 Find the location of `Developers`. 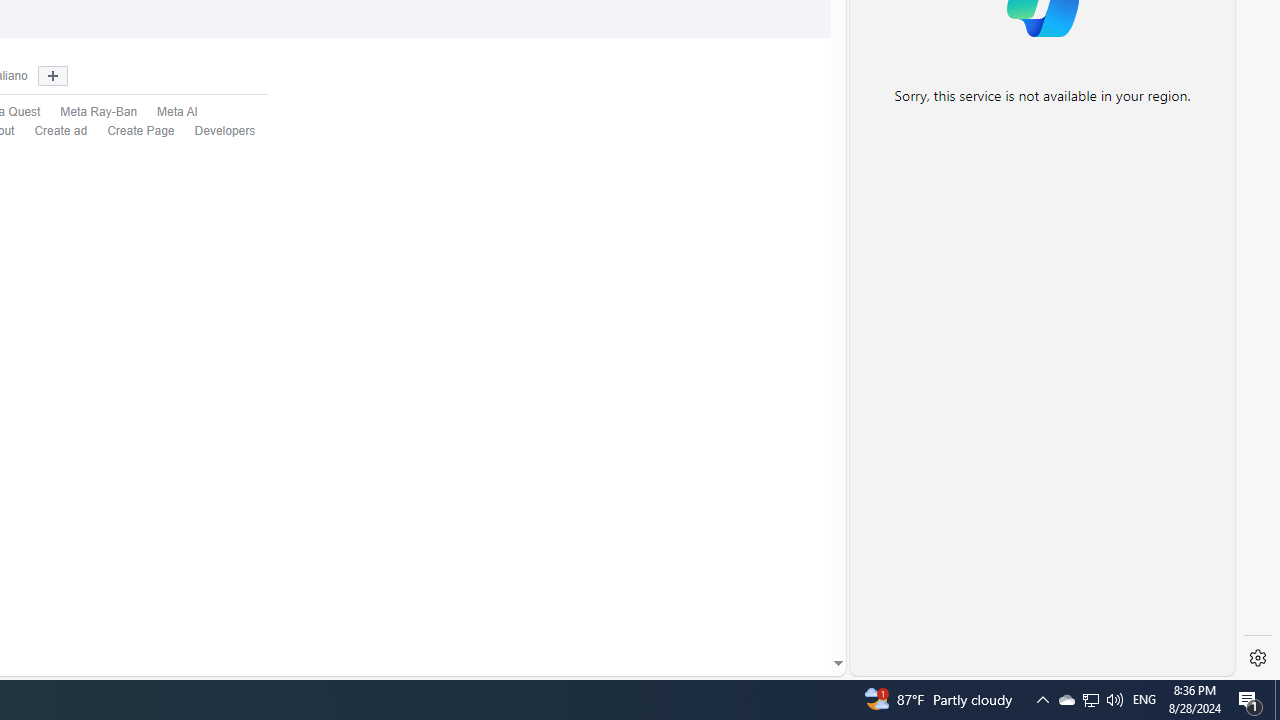

Developers is located at coordinates (215, 131).